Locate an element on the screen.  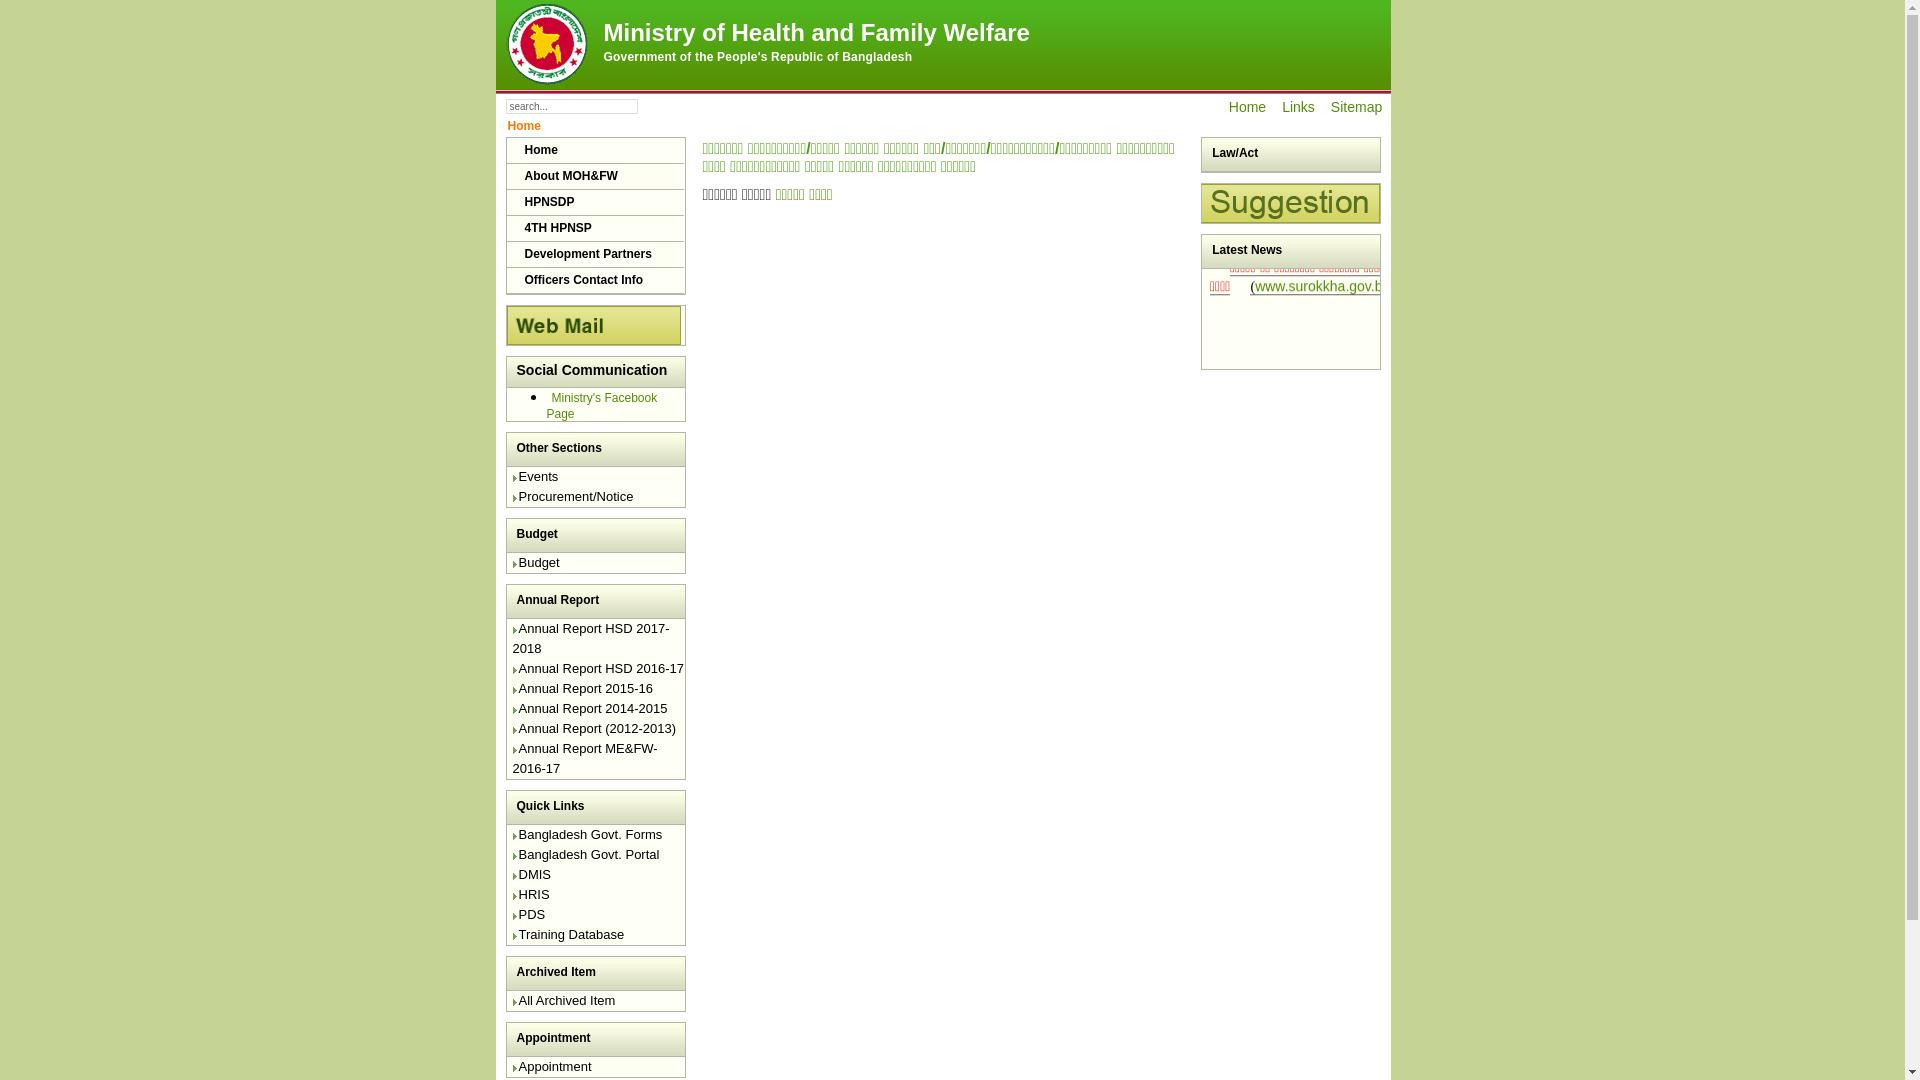
Sitemap is located at coordinates (1356, 107).